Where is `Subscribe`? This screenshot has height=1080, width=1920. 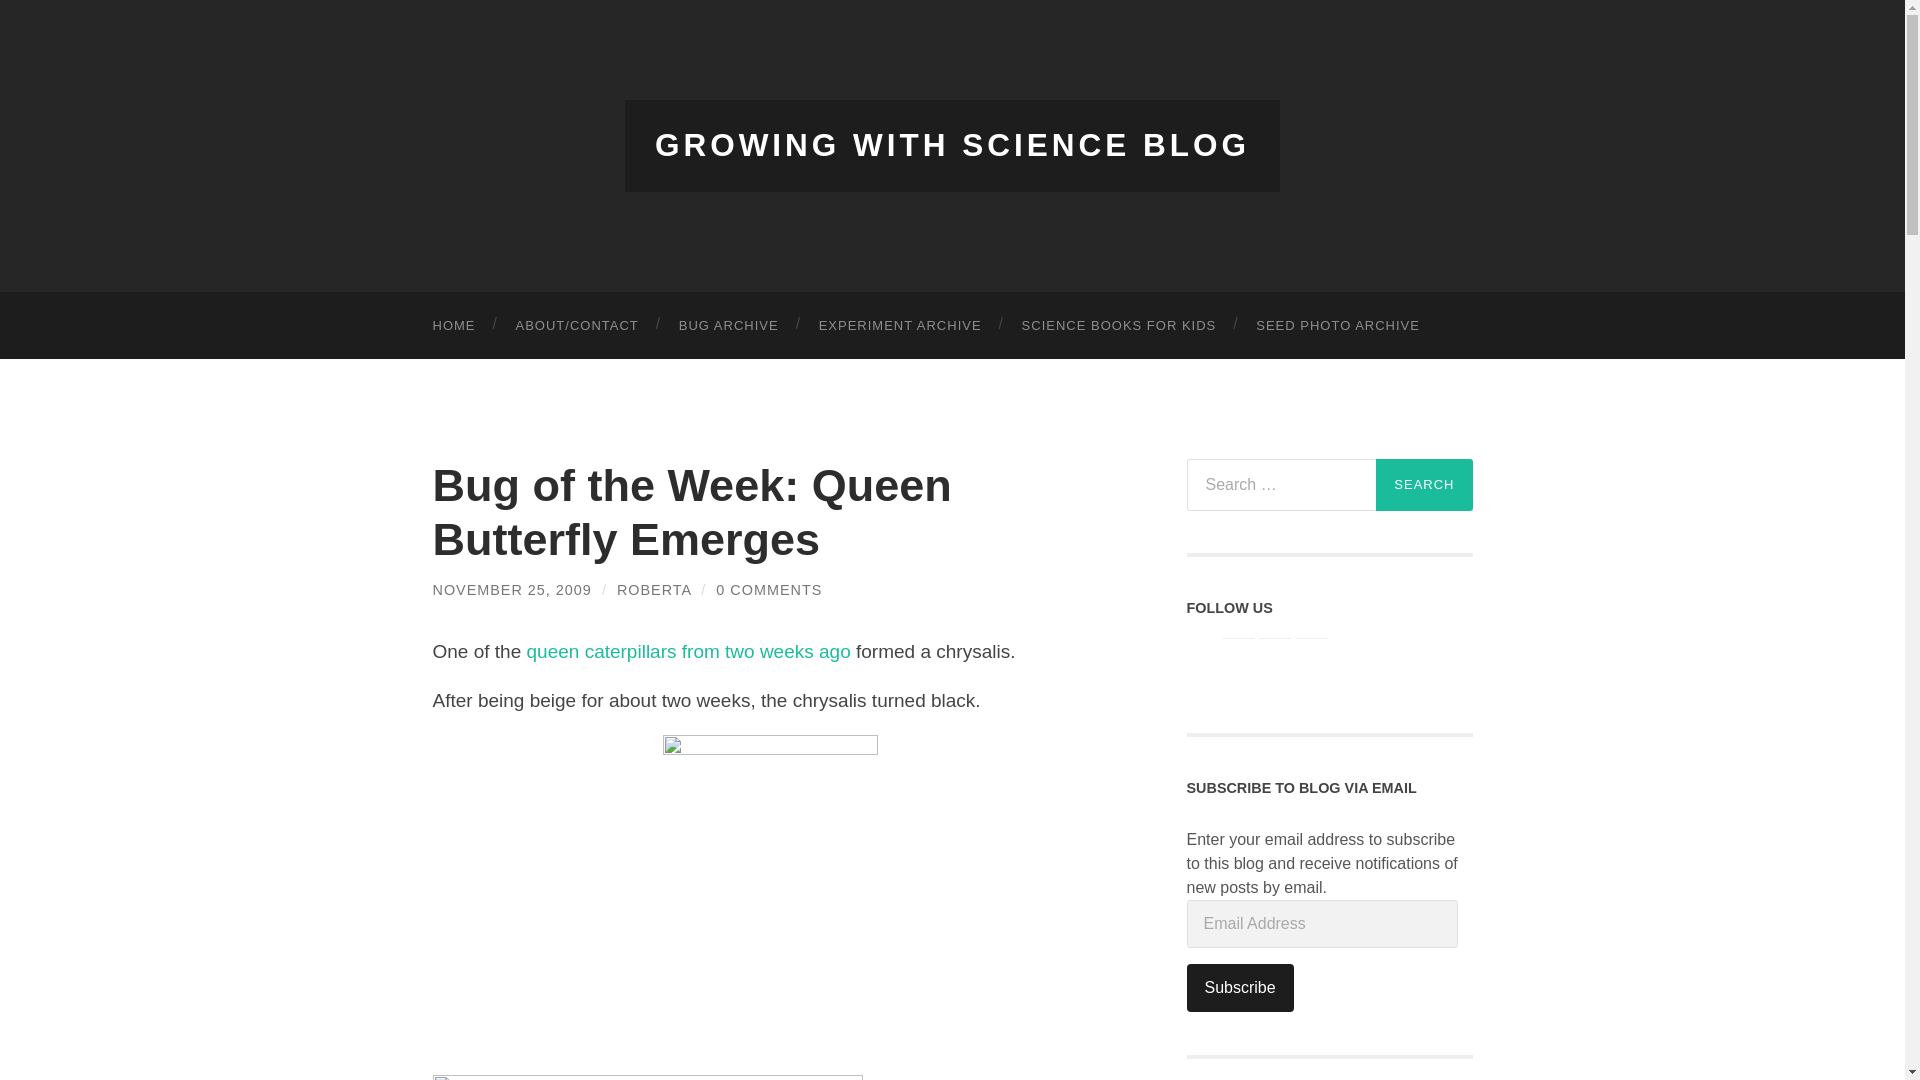 Subscribe is located at coordinates (1239, 988).